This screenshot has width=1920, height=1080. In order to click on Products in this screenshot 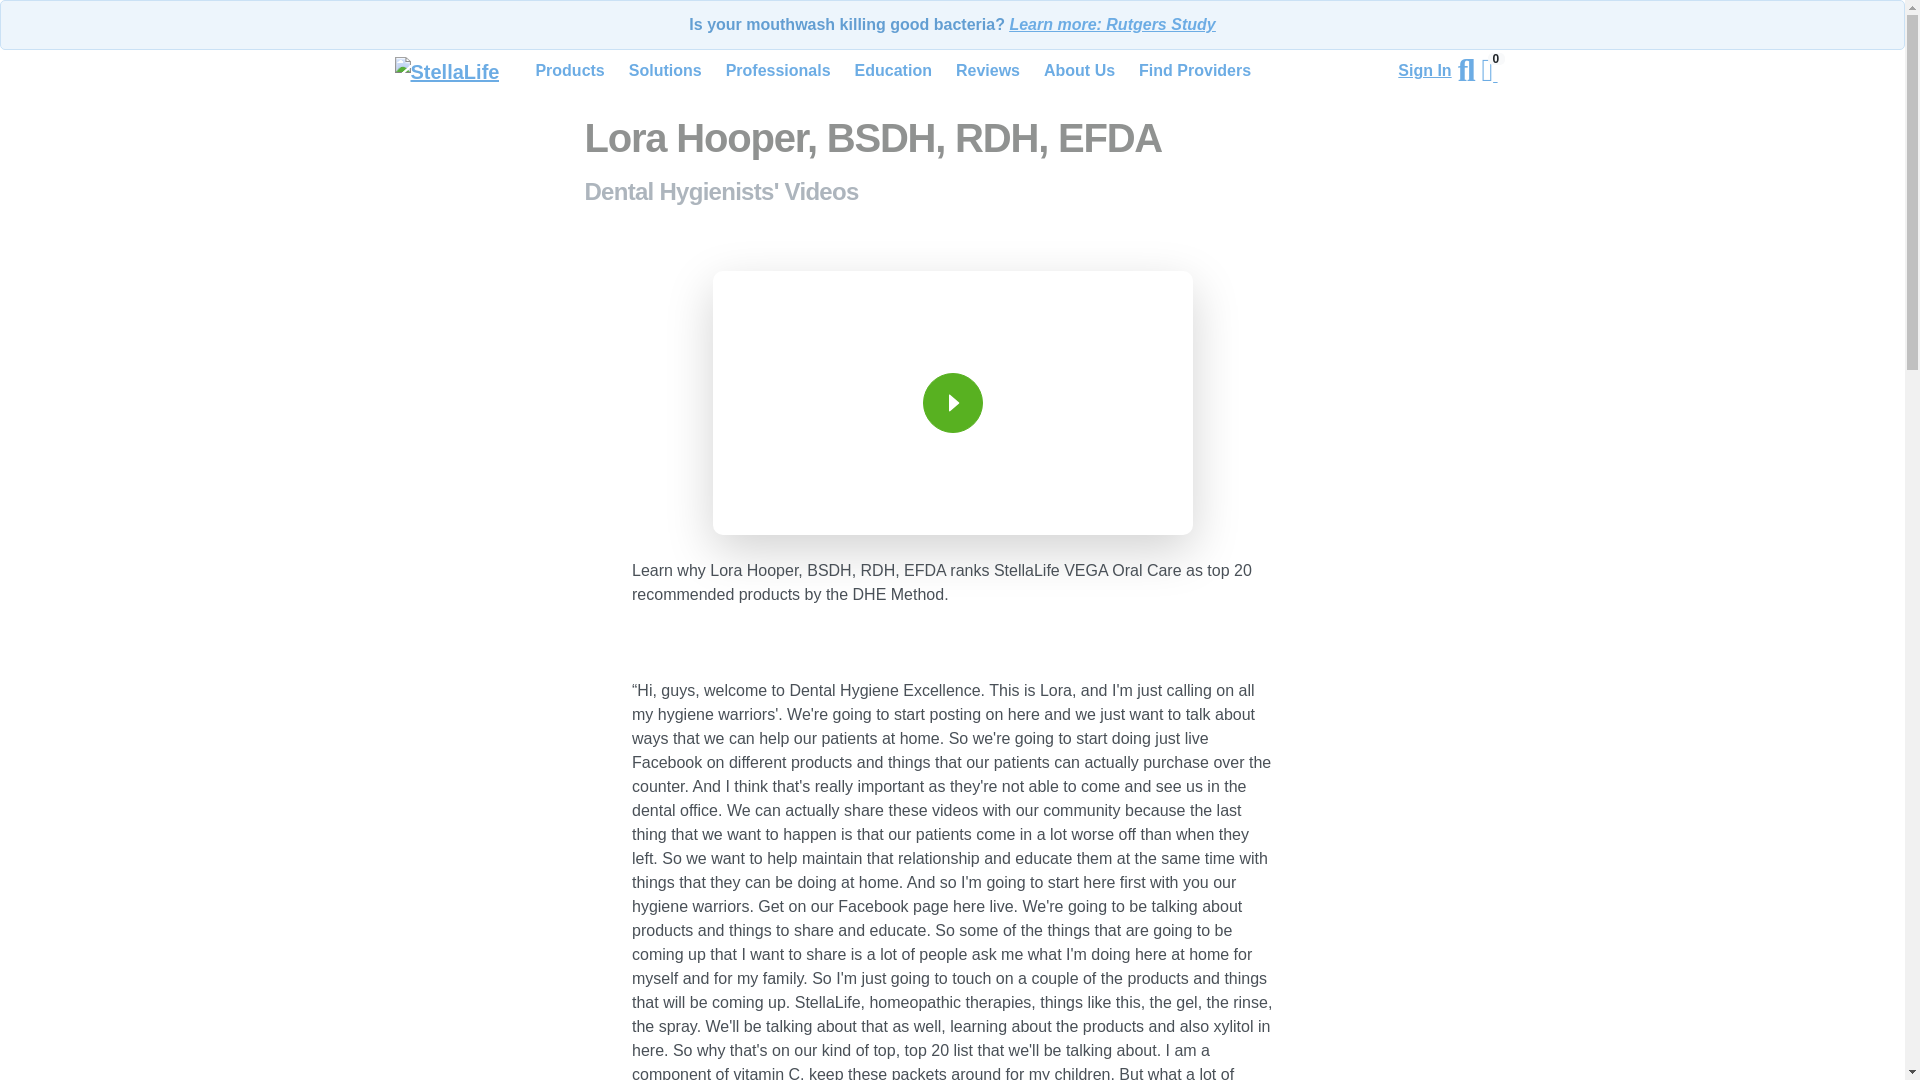, I will do `click(569, 70)`.